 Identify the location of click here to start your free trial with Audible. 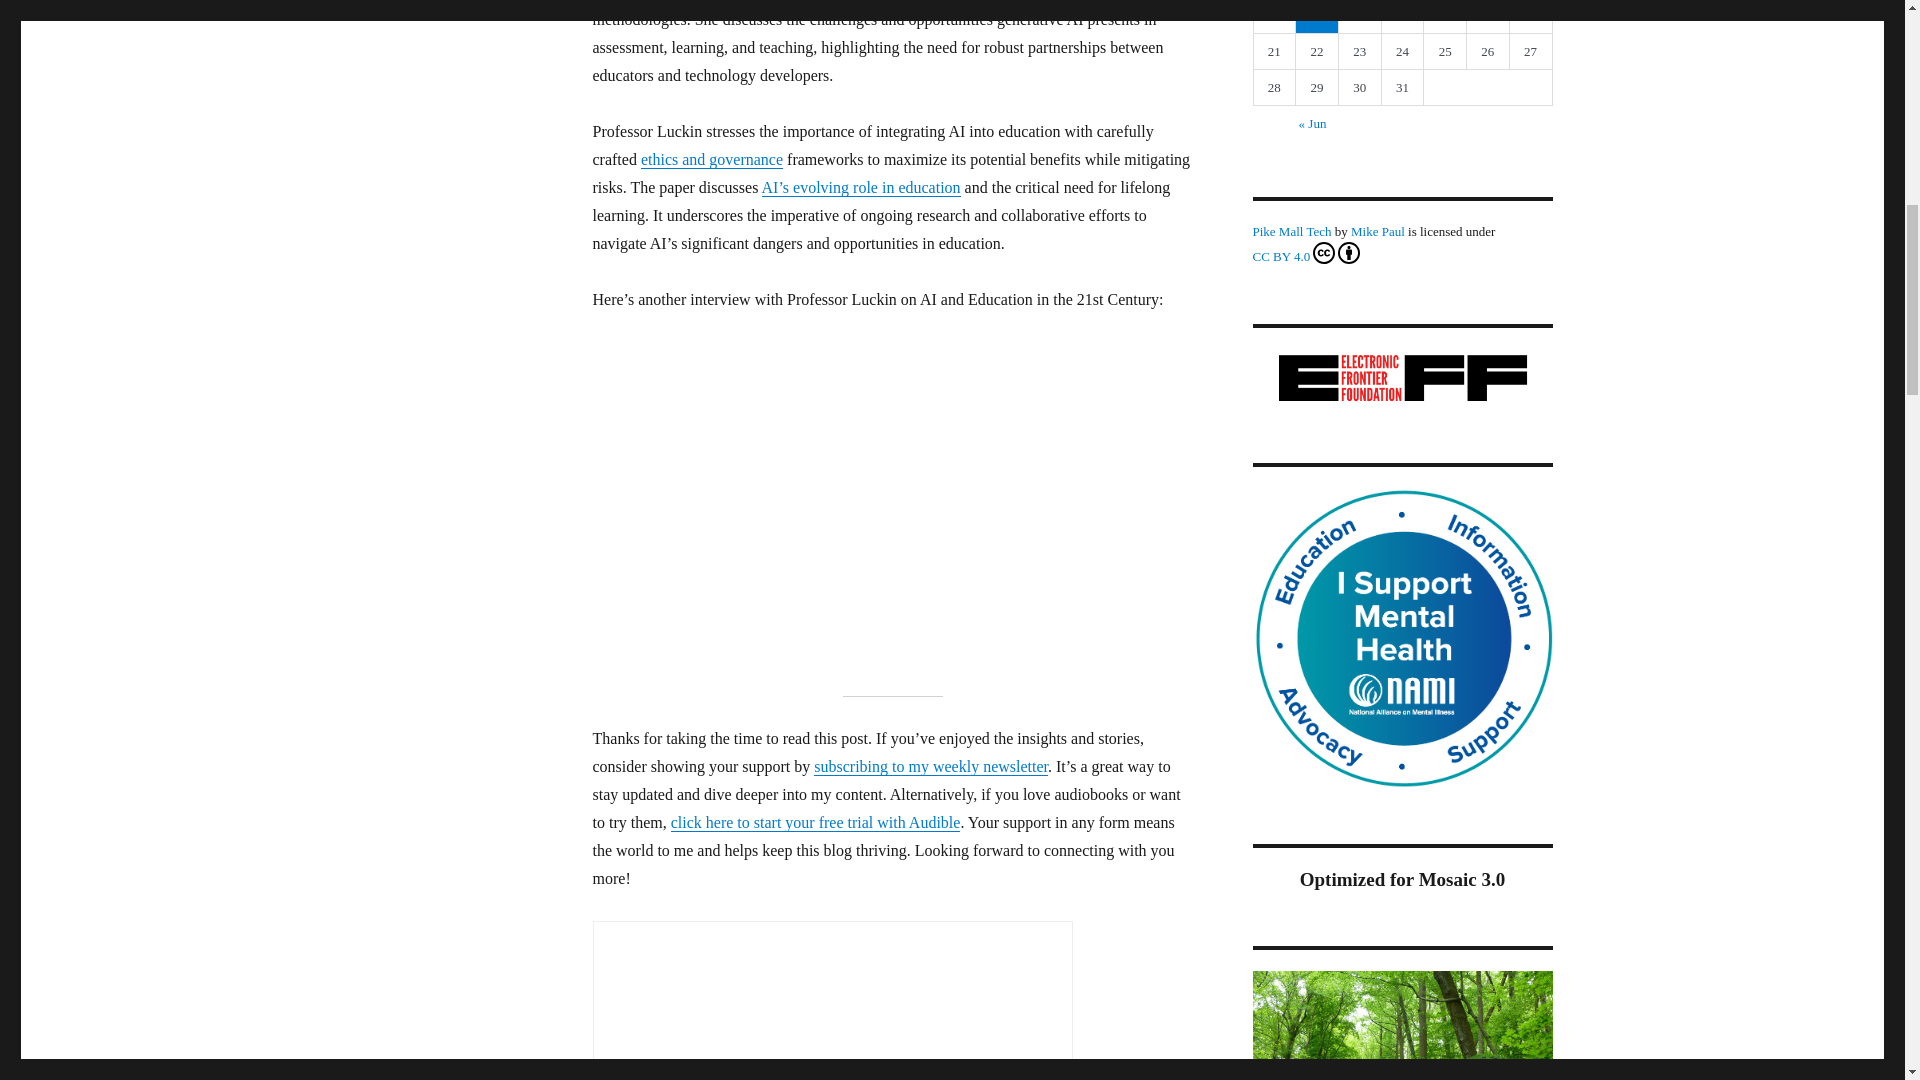
(816, 822).